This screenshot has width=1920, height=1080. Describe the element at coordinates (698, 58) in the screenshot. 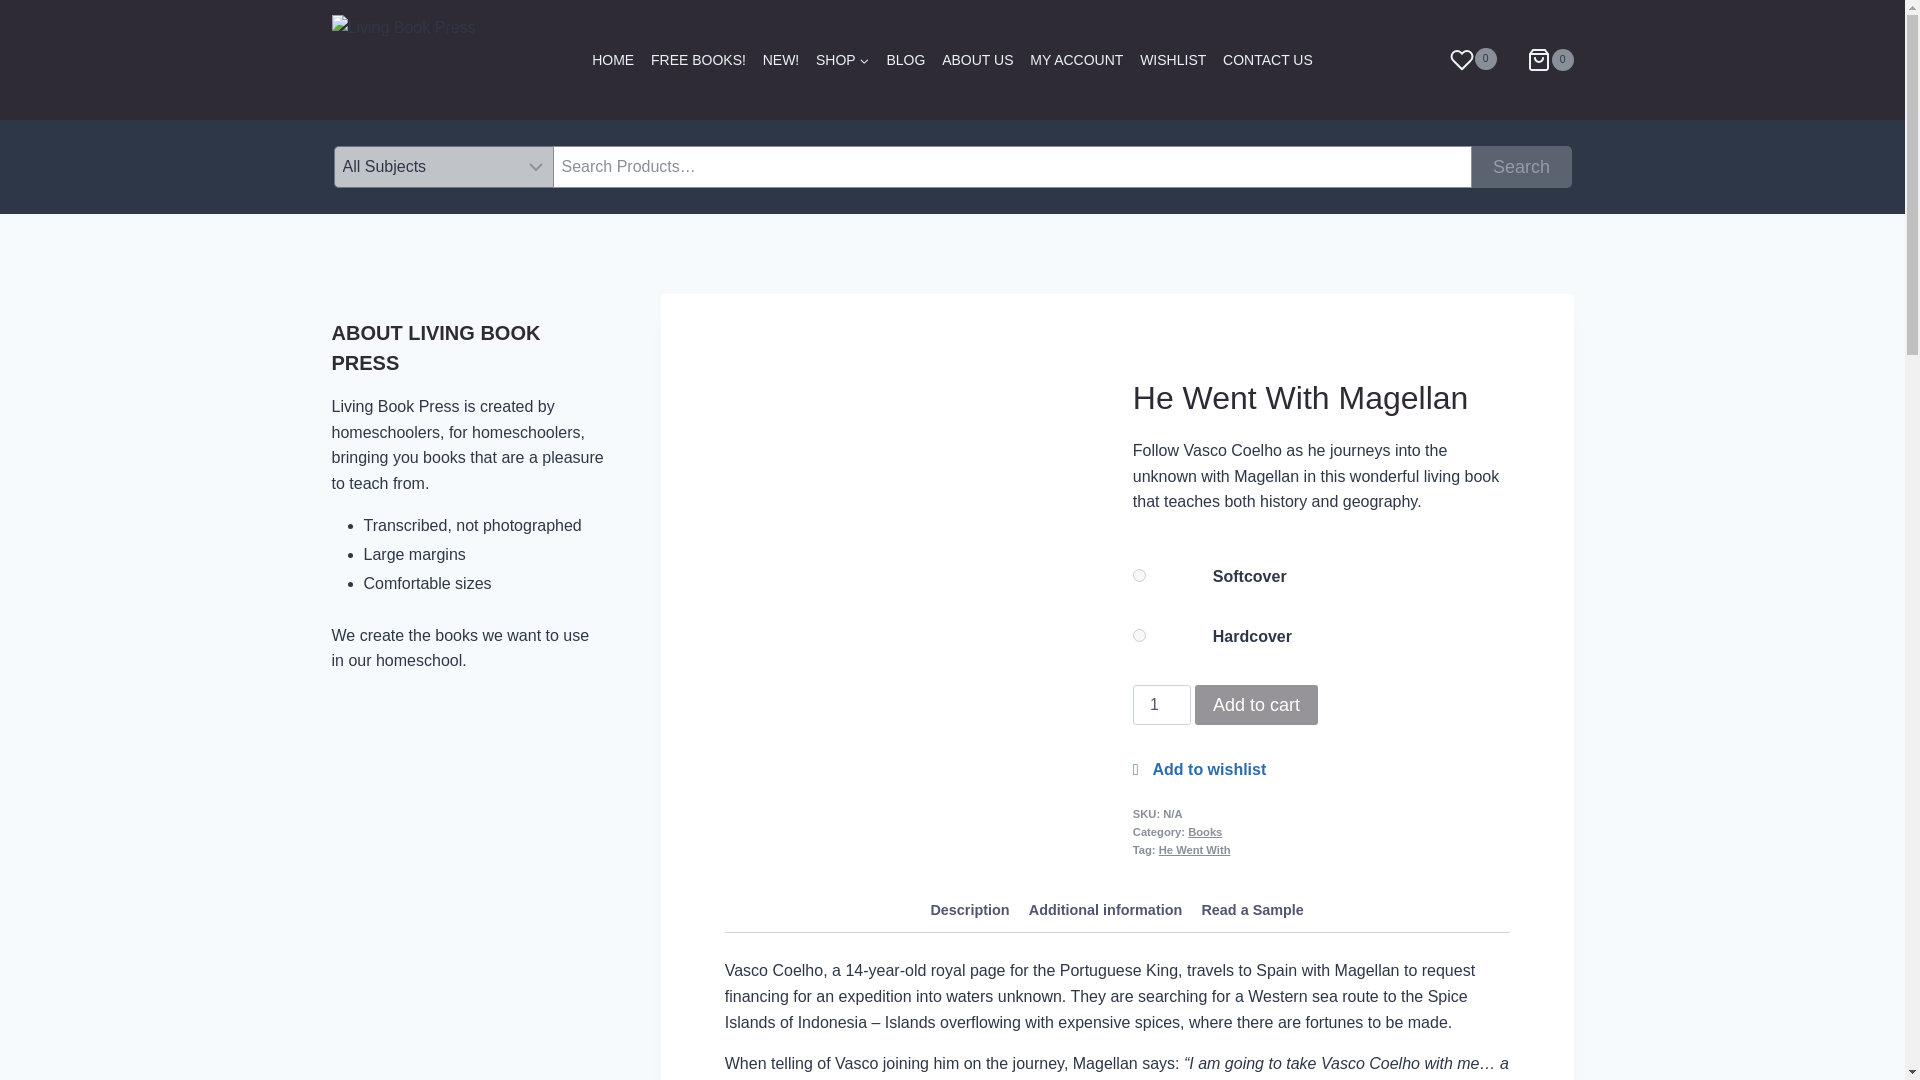

I see `FREE BOOKS!` at that location.